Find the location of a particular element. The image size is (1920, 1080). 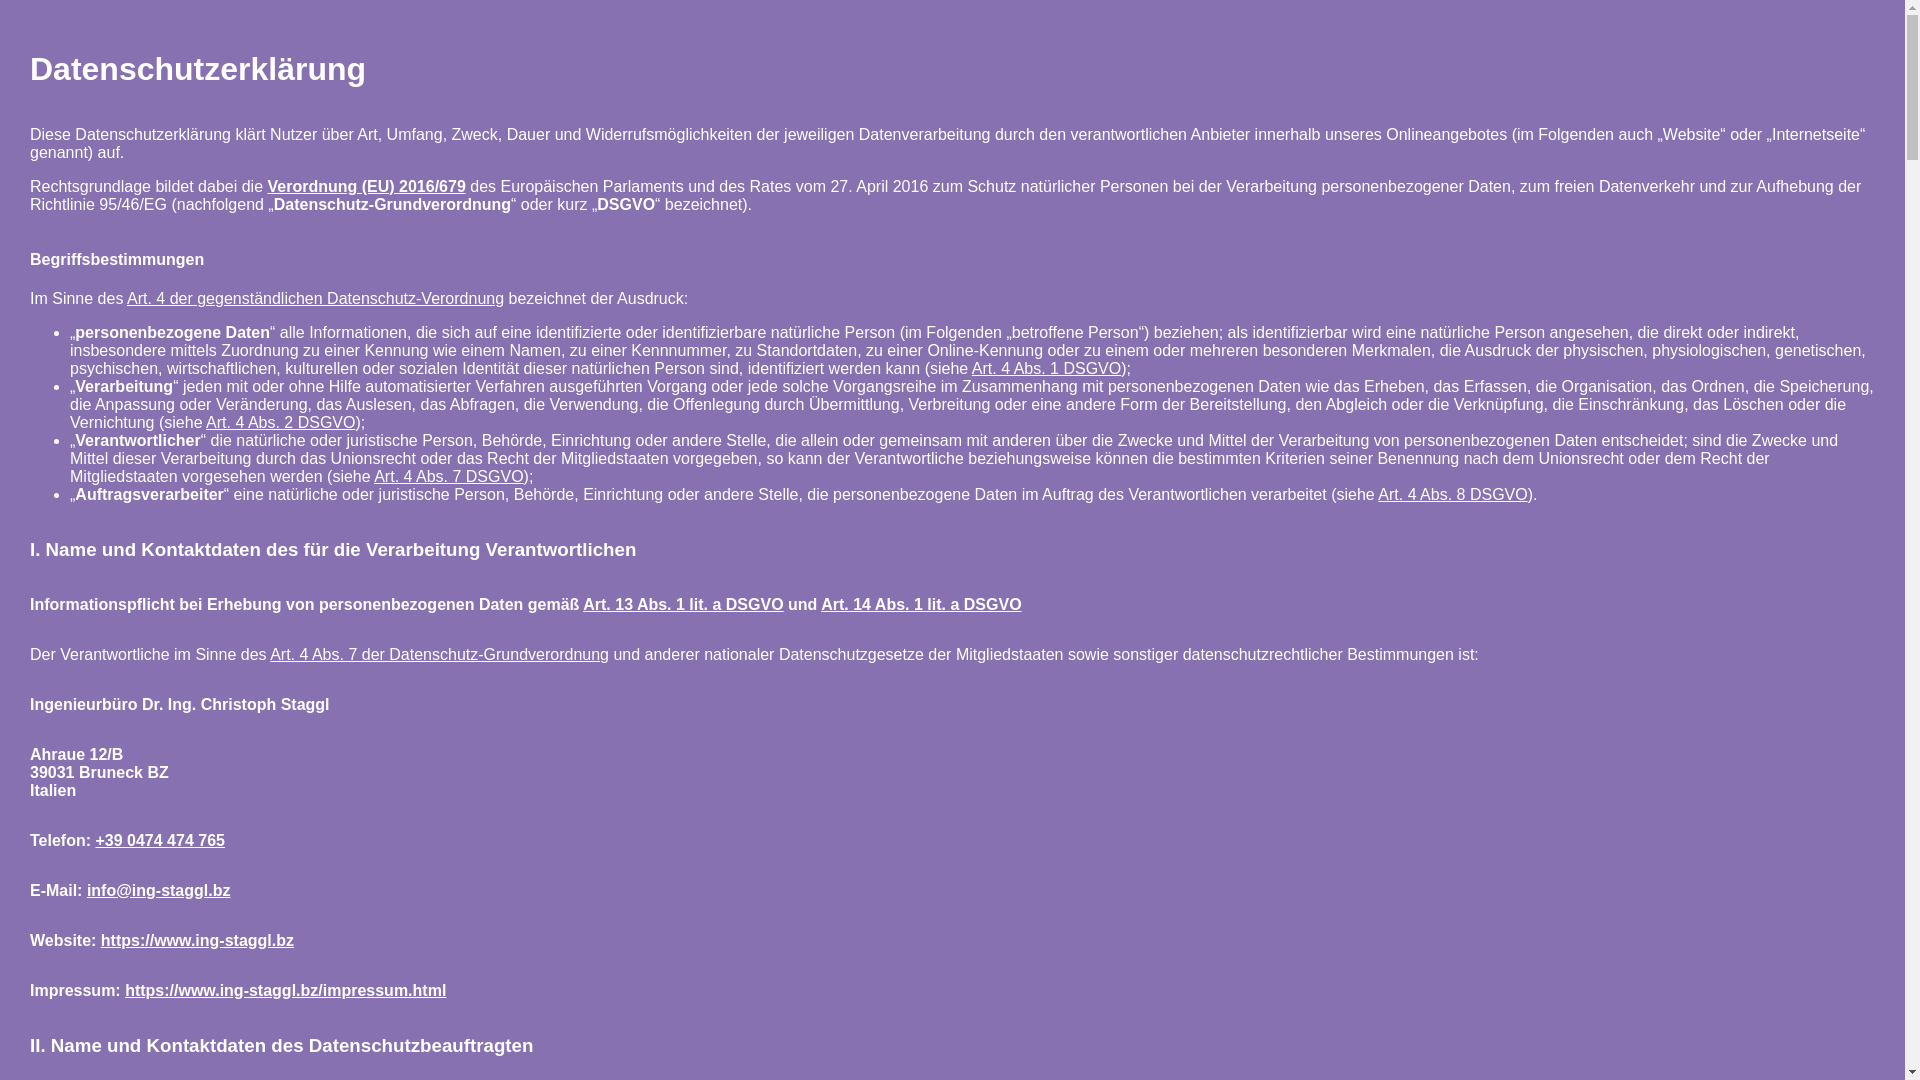

Art. 4 Abs. 2 DSGVO is located at coordinates (280, 422).